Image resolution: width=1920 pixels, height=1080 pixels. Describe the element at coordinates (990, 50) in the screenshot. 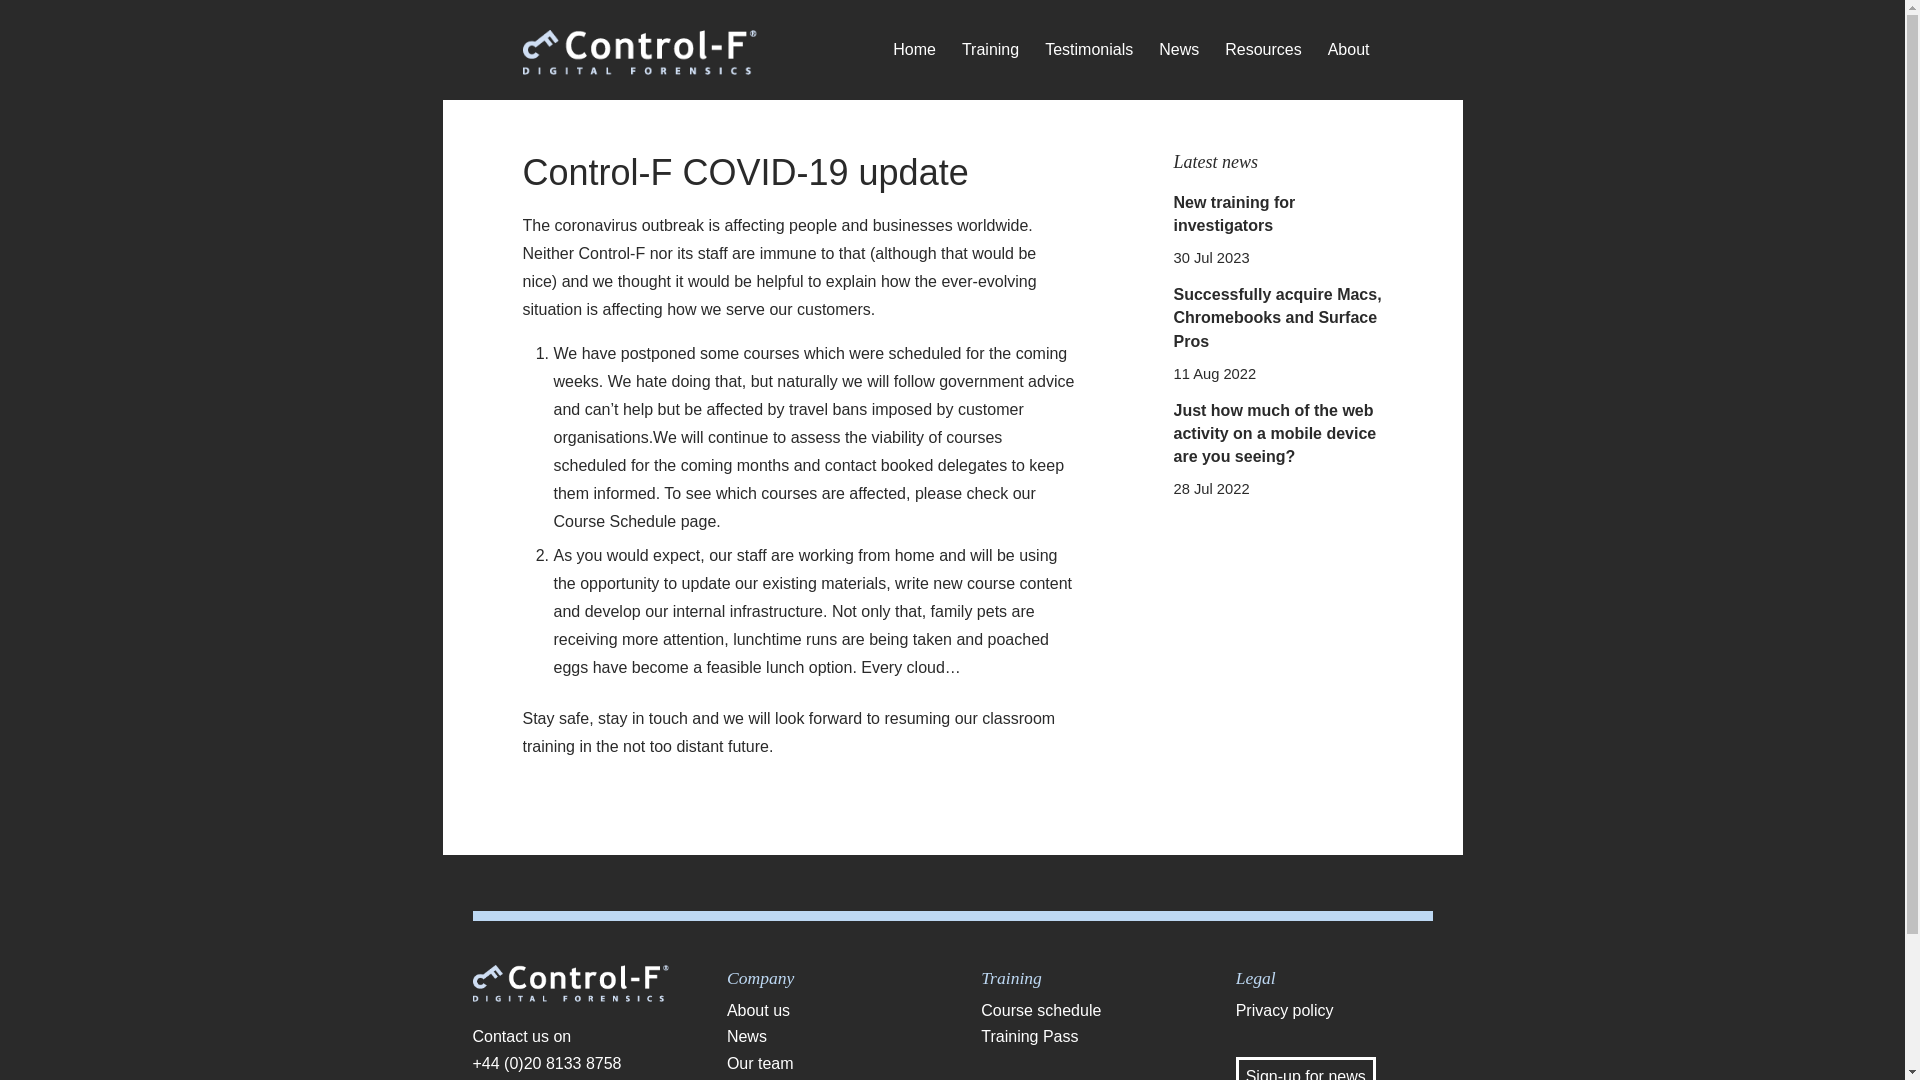

I see `Training` at that location.